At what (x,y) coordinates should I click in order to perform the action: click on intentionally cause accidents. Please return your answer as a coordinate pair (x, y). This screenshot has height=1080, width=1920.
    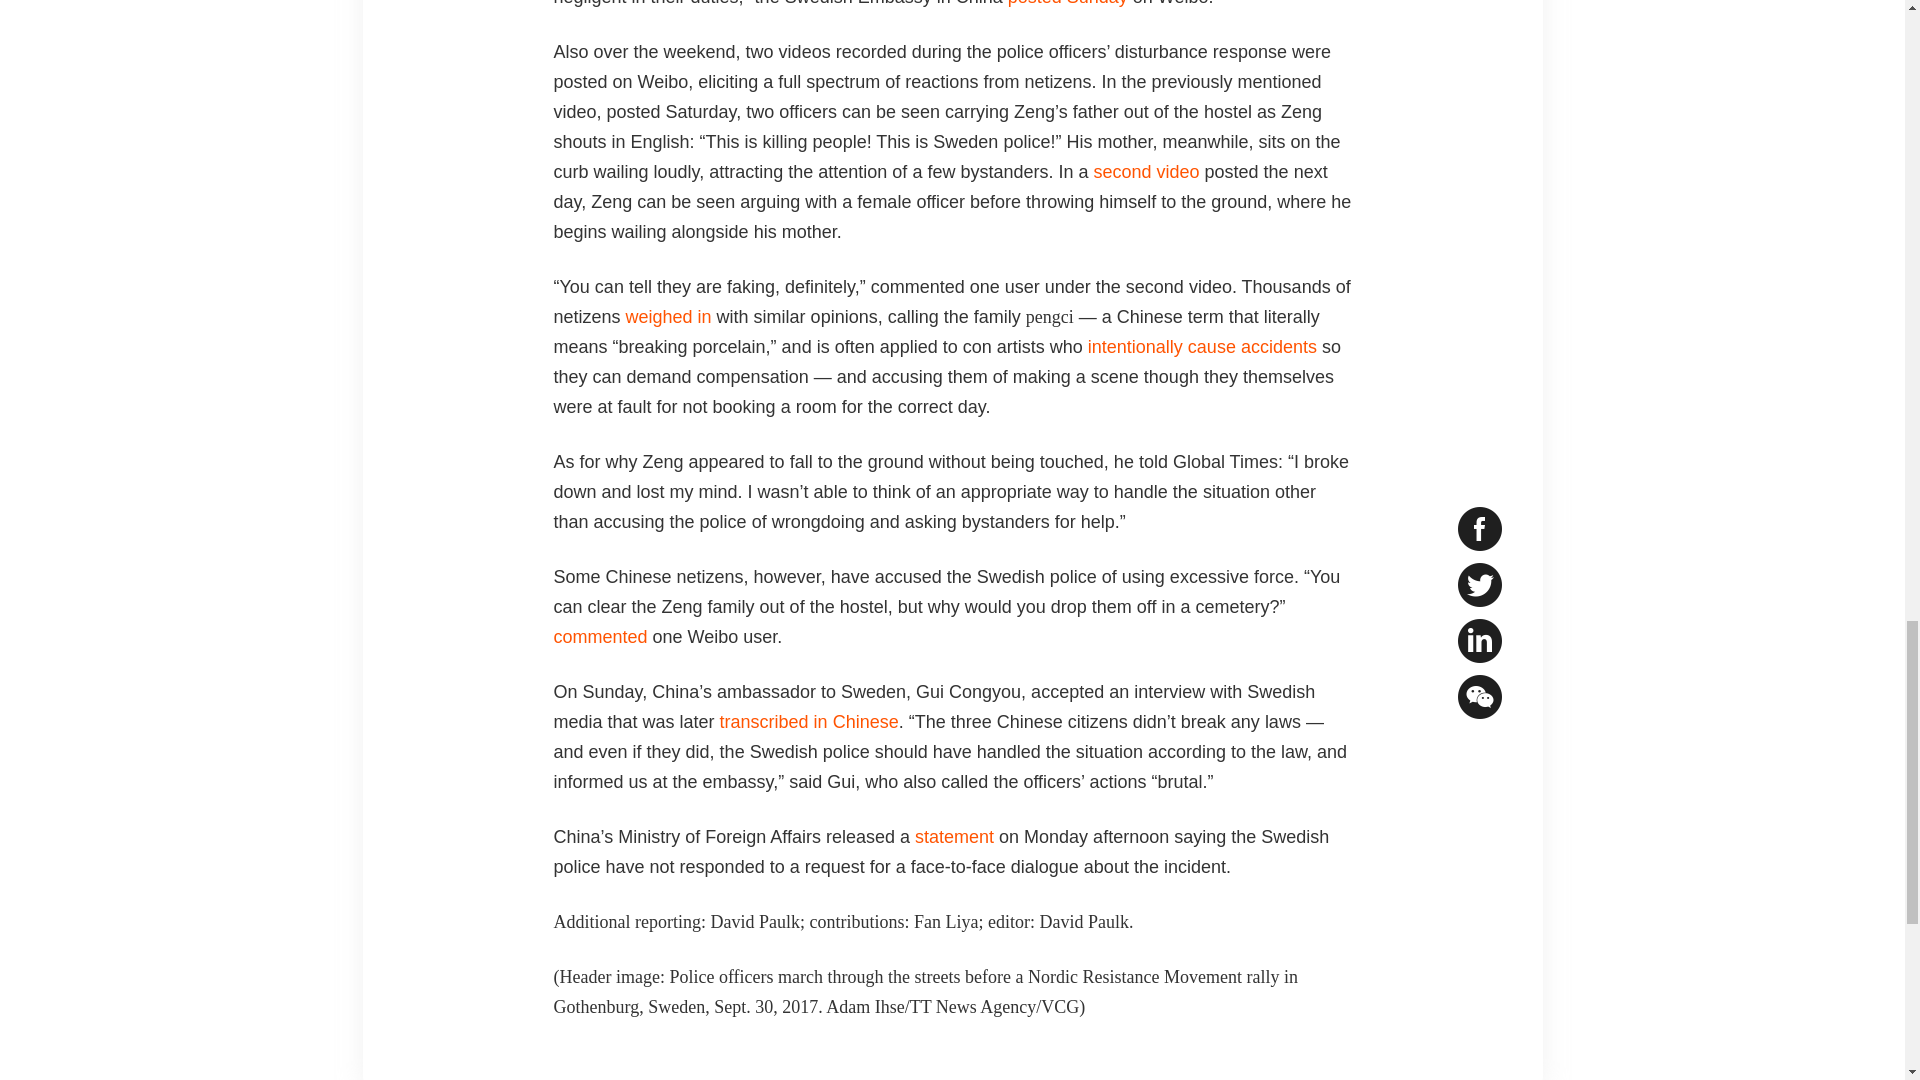
    Looking at the image, I should click on (1202, 346).